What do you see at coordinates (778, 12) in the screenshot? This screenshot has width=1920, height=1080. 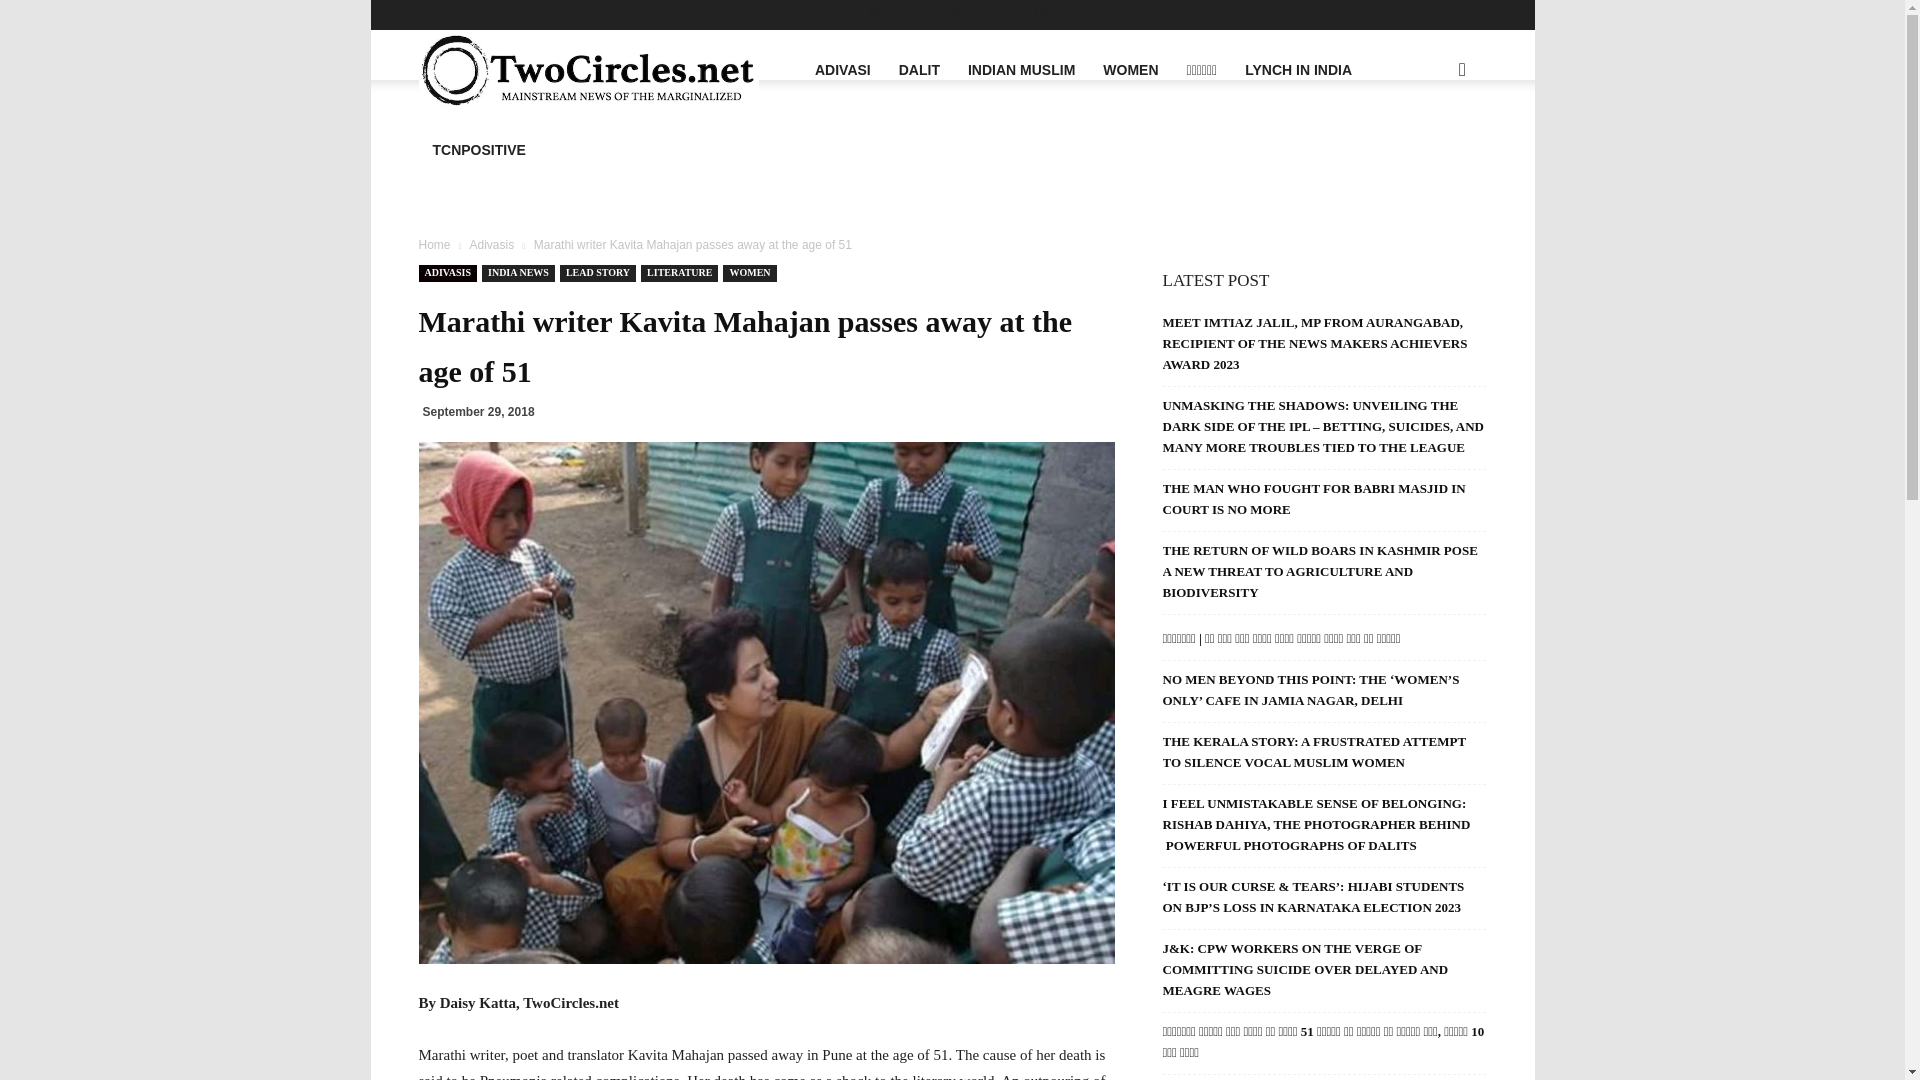 I see `Dalit` at bounding box center [778, 12].